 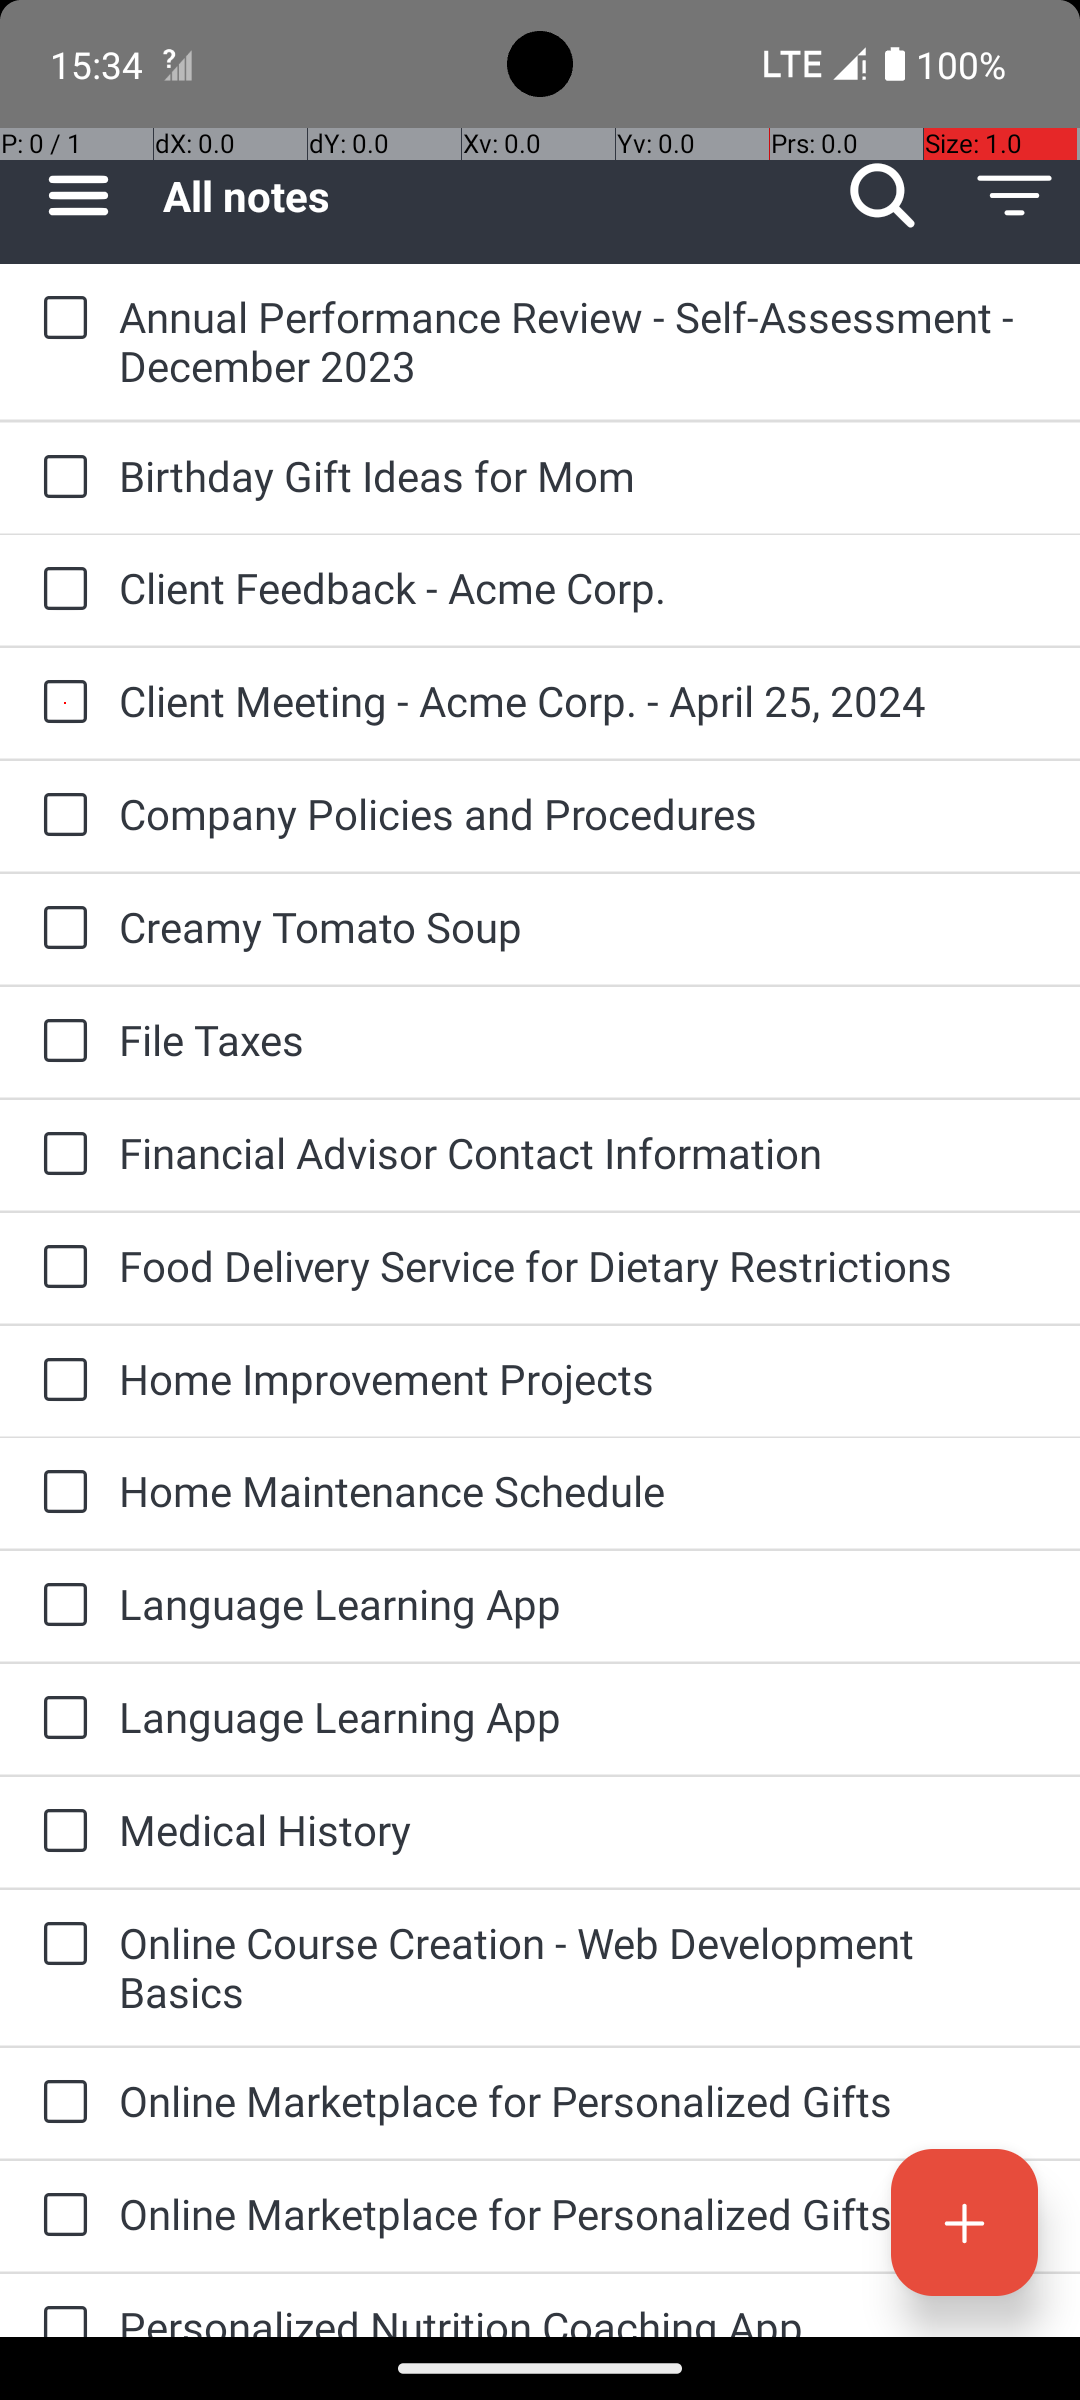 I want to click on to-do: Home Maintenance Schedule, so click(x=60, y=1493).